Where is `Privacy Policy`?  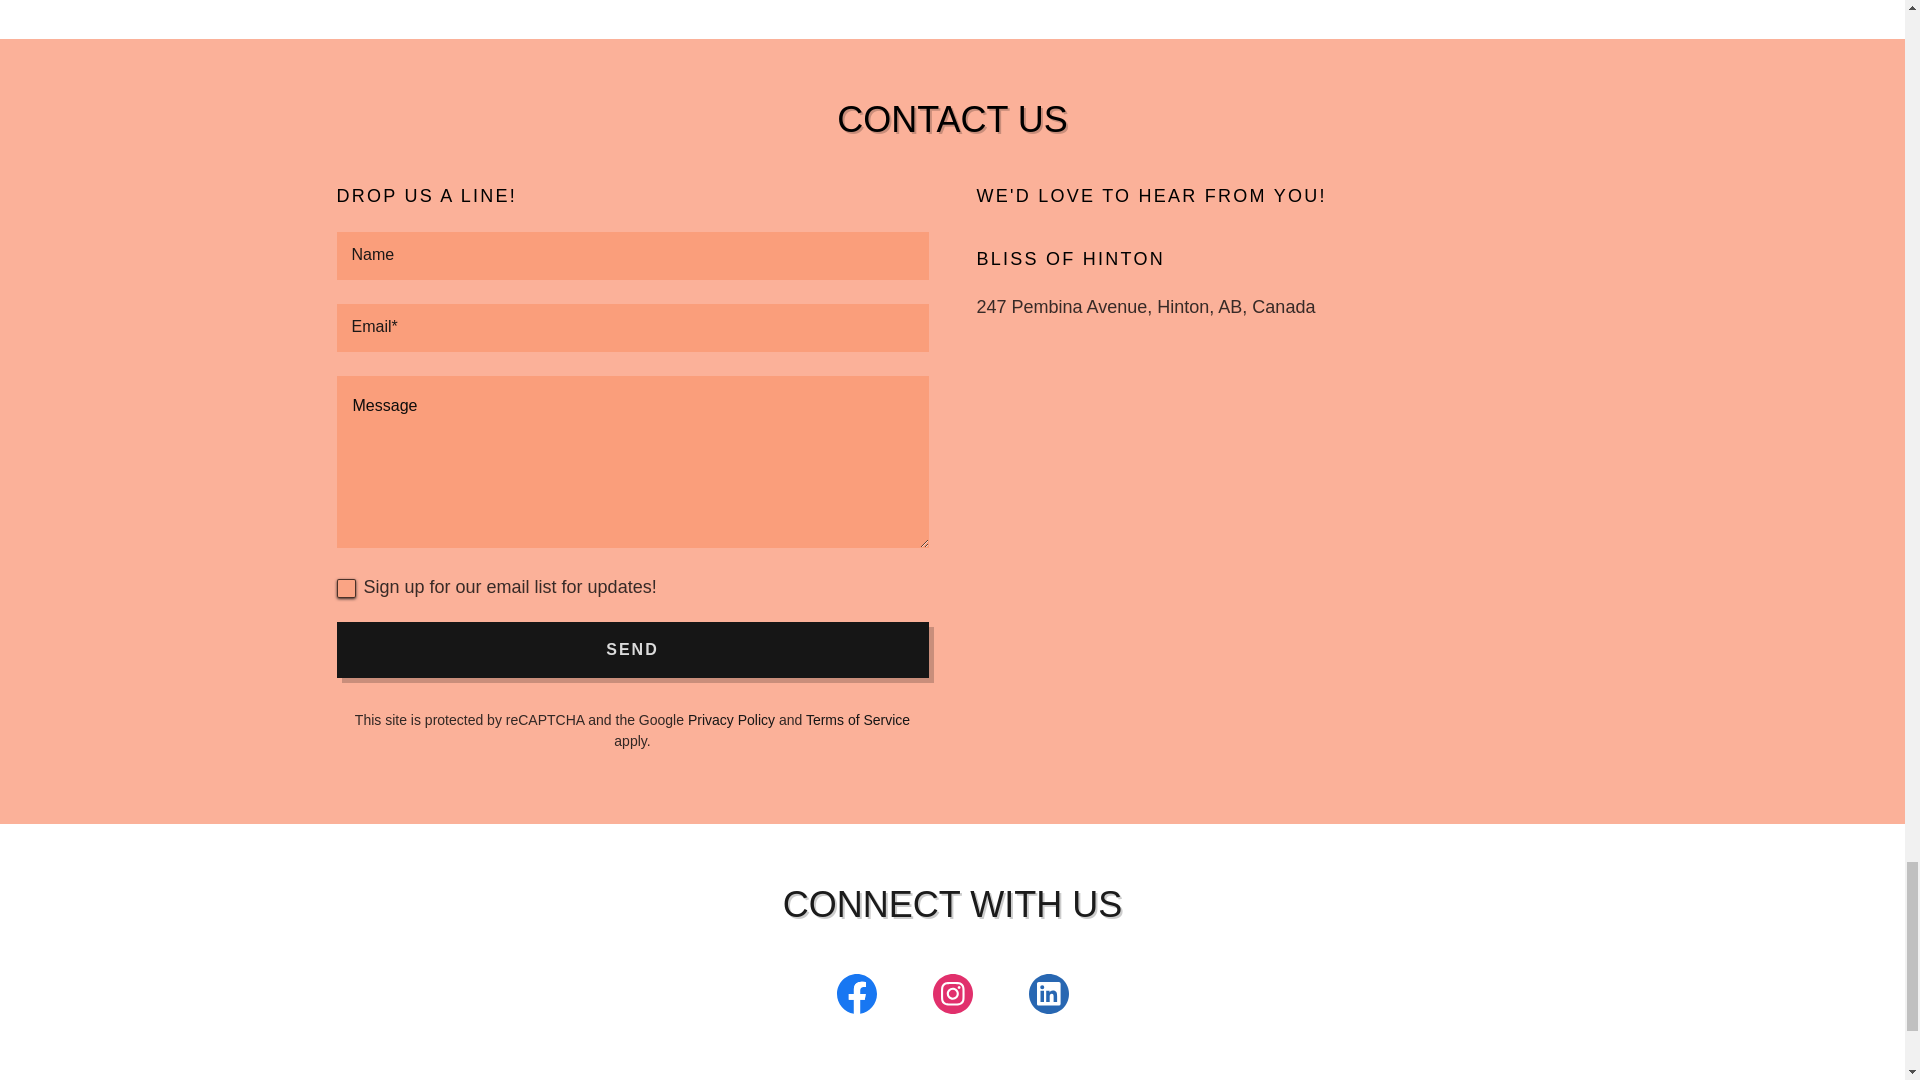
Privacy Policy is located at coordinates (731, 719).